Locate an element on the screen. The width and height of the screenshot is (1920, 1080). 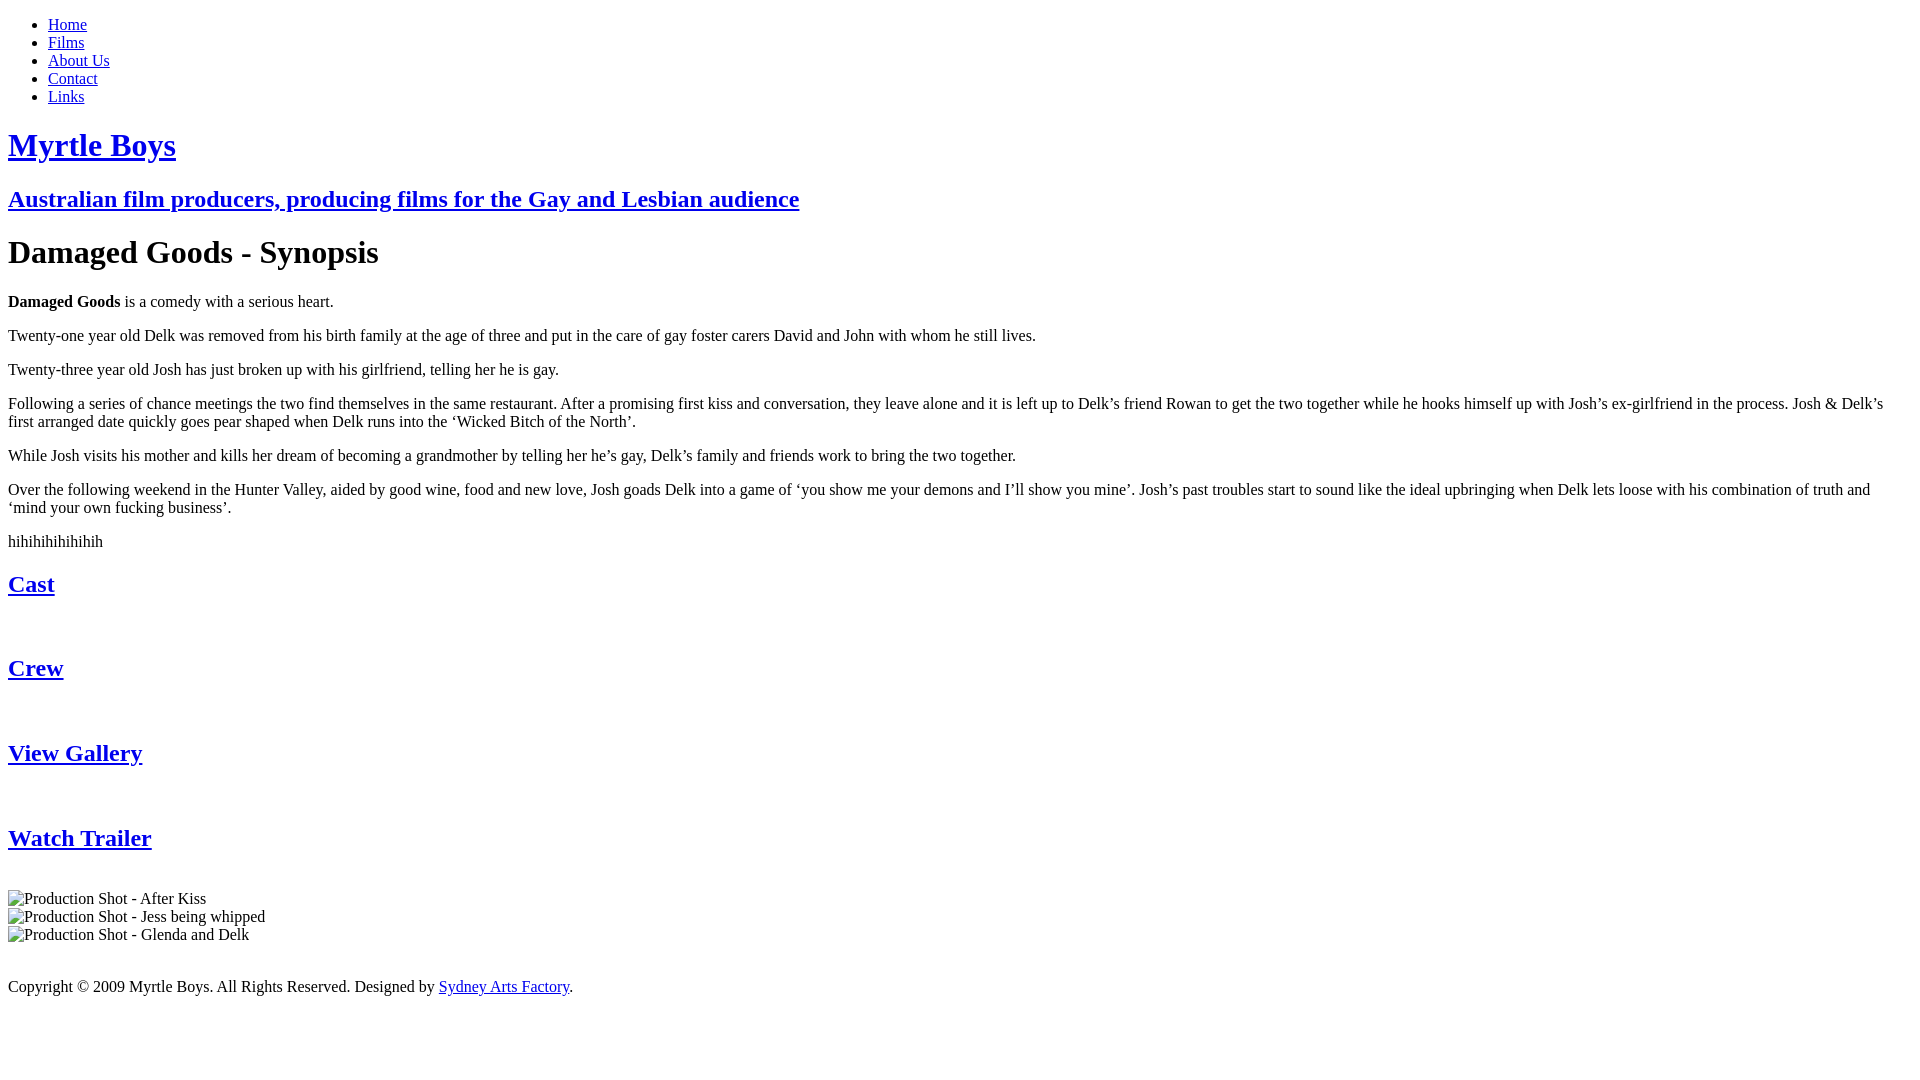
Myrtle Boys is located at coordinates (92, 145).